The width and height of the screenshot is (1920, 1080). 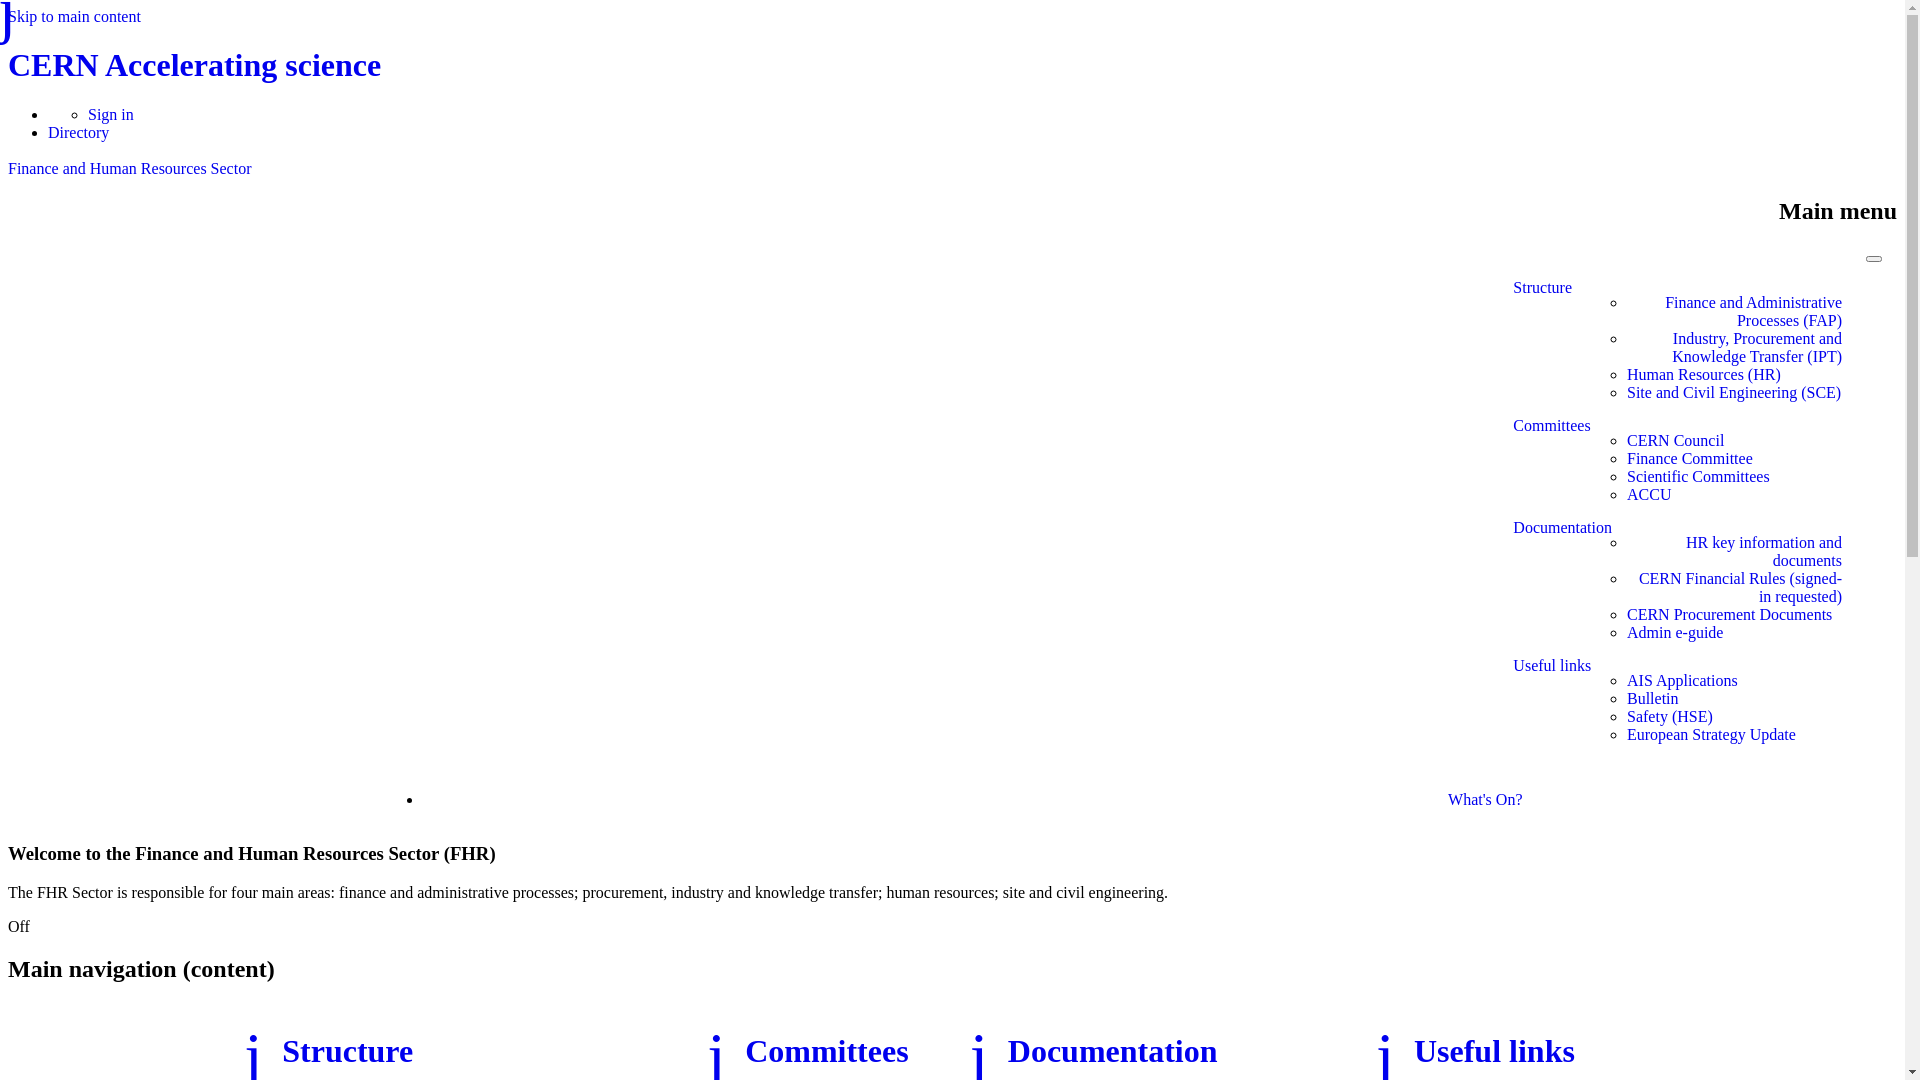 What do you see at coordinates (111, 114) in the screenshot?
I see `Sign in` at bounding box center [111, 114].